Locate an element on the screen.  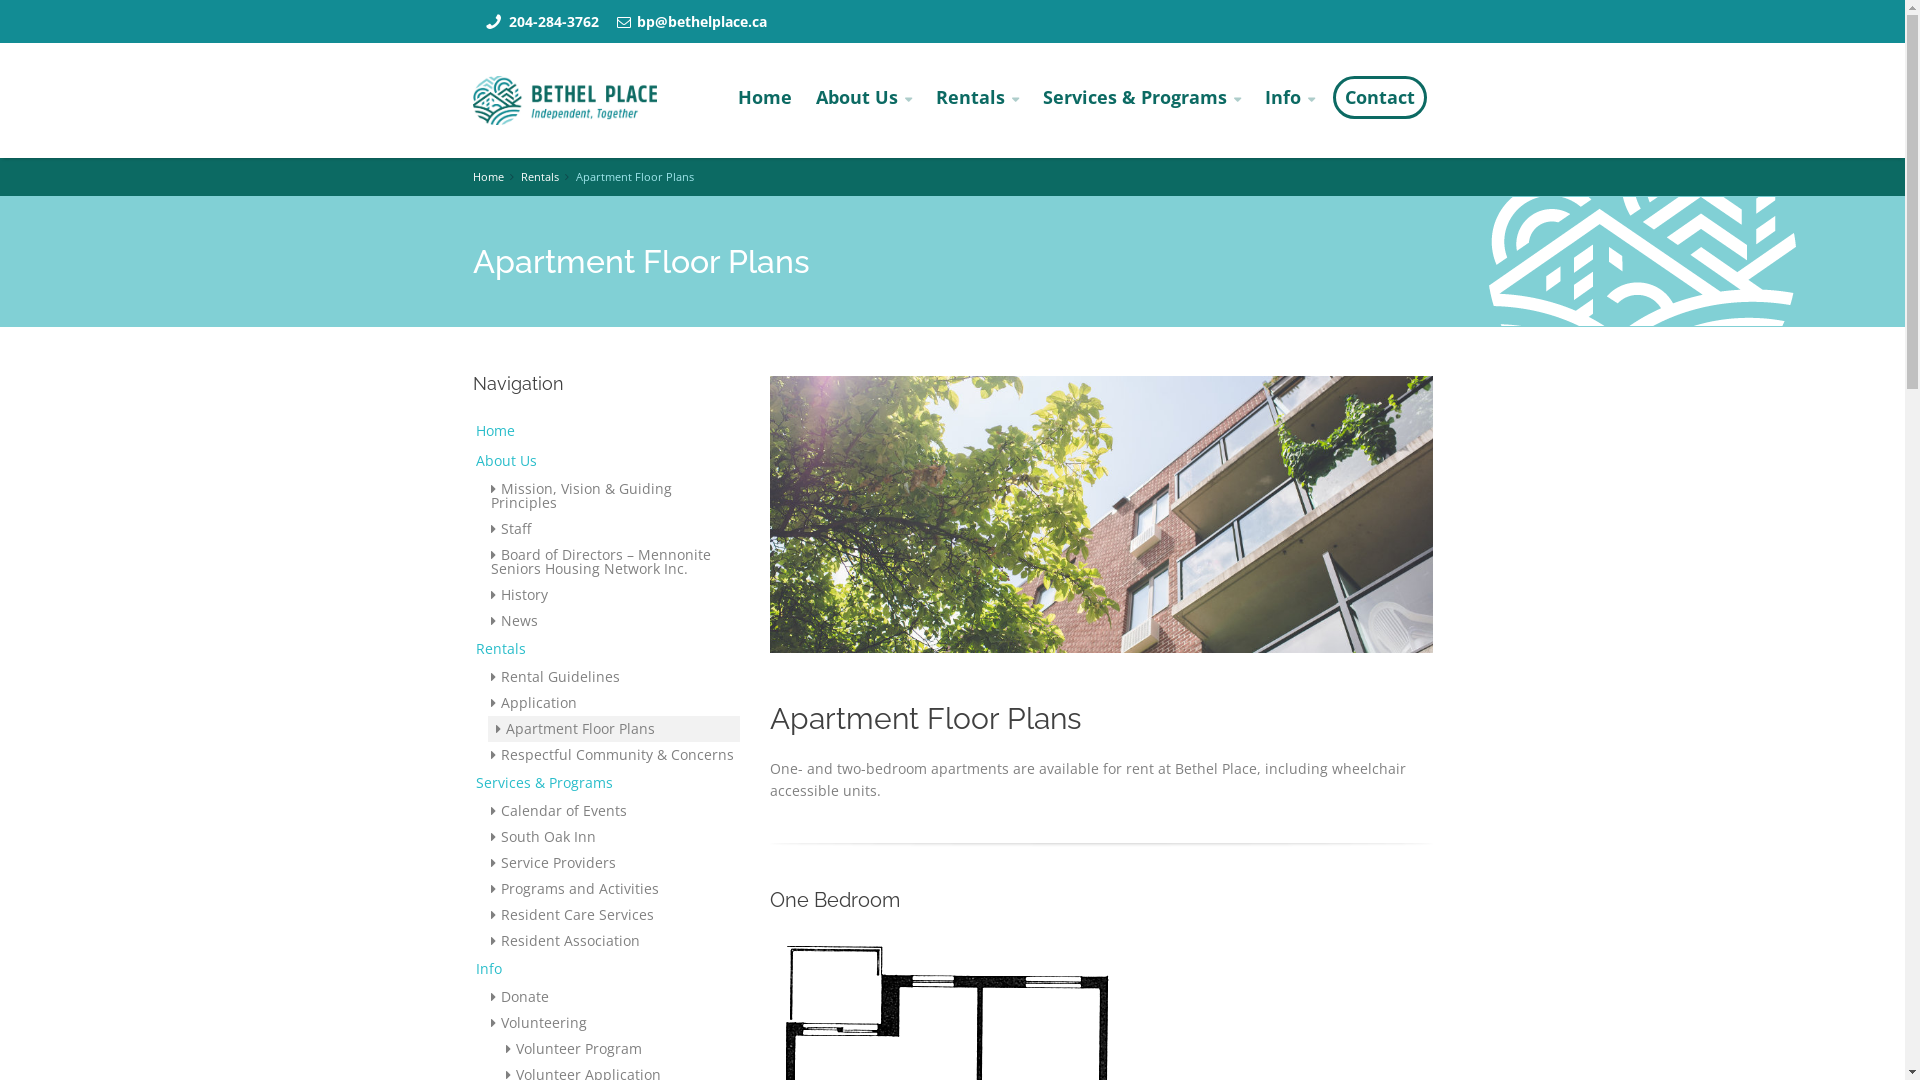
Programs and Activities is located at coordinates (614, 889).